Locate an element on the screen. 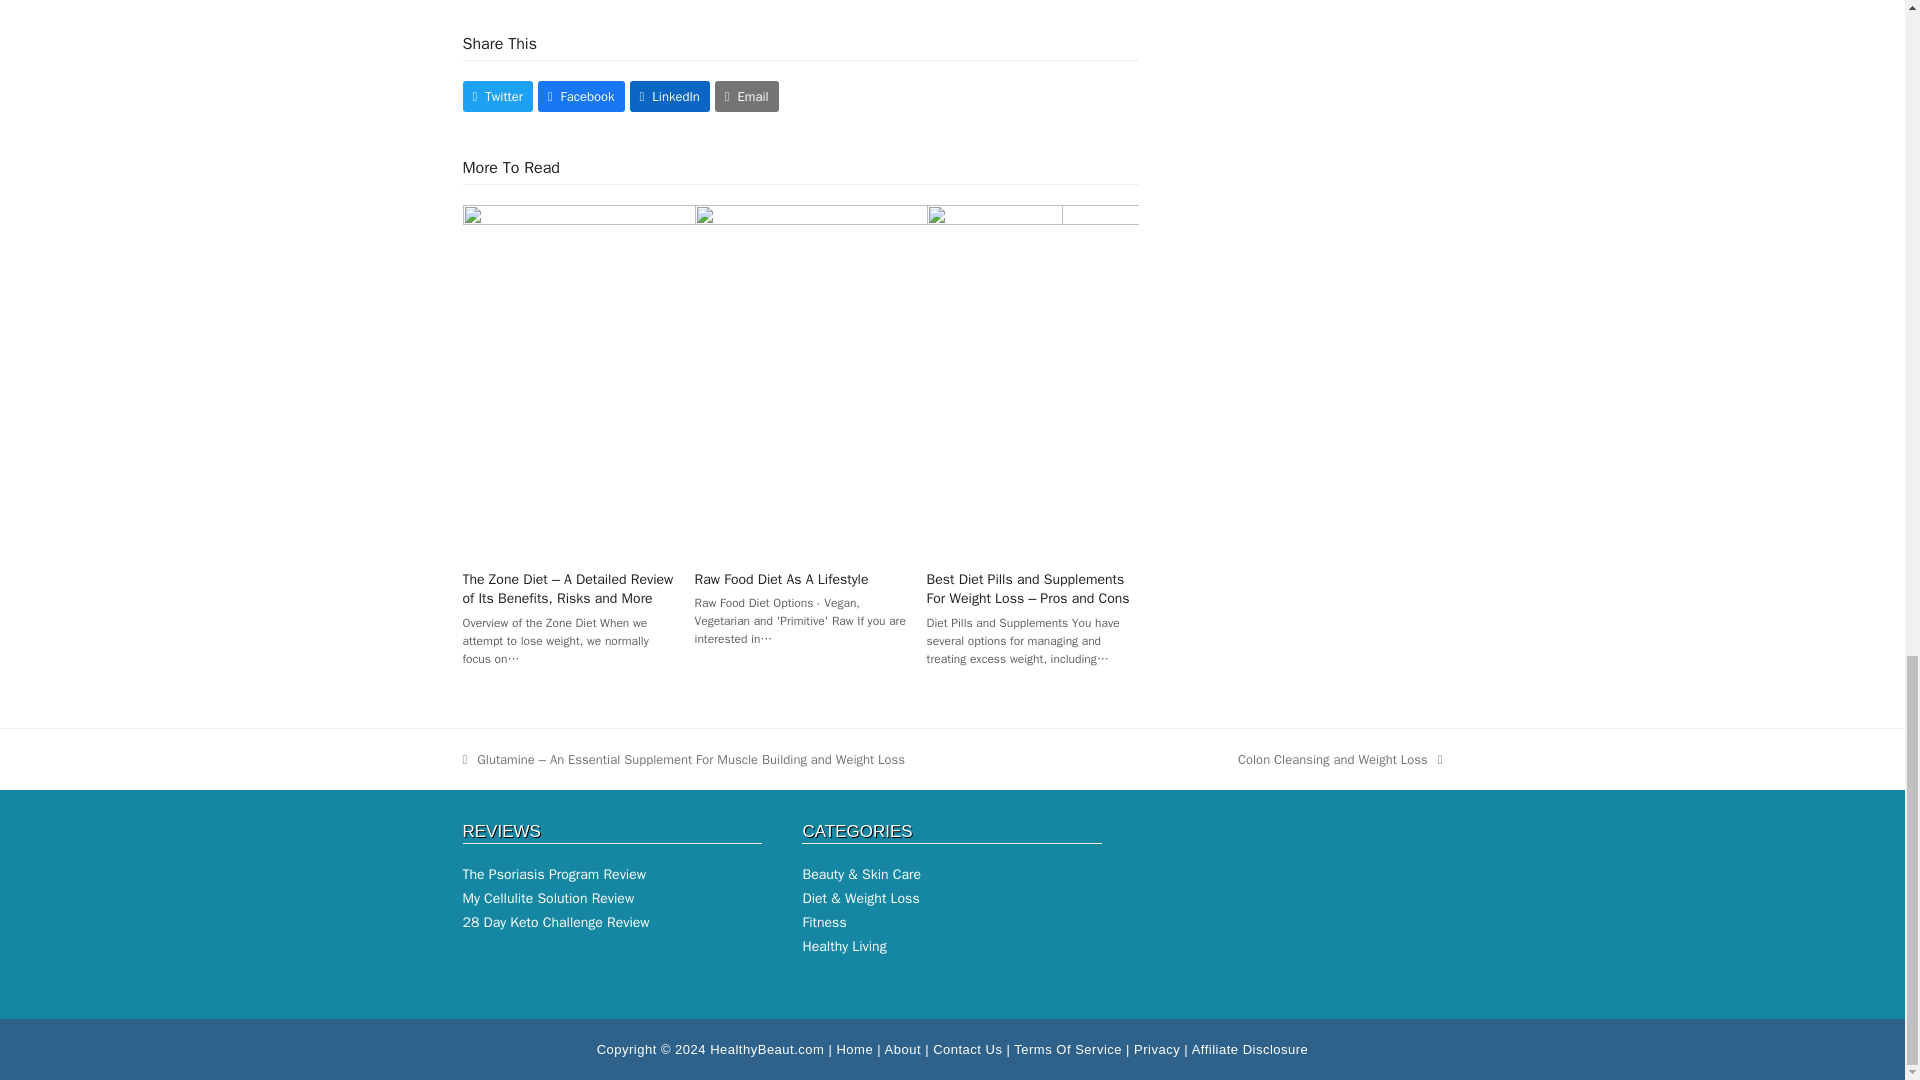 The width and height of the screenshot is (1920, 1080). Facebook is located at coordinates (581, 96).